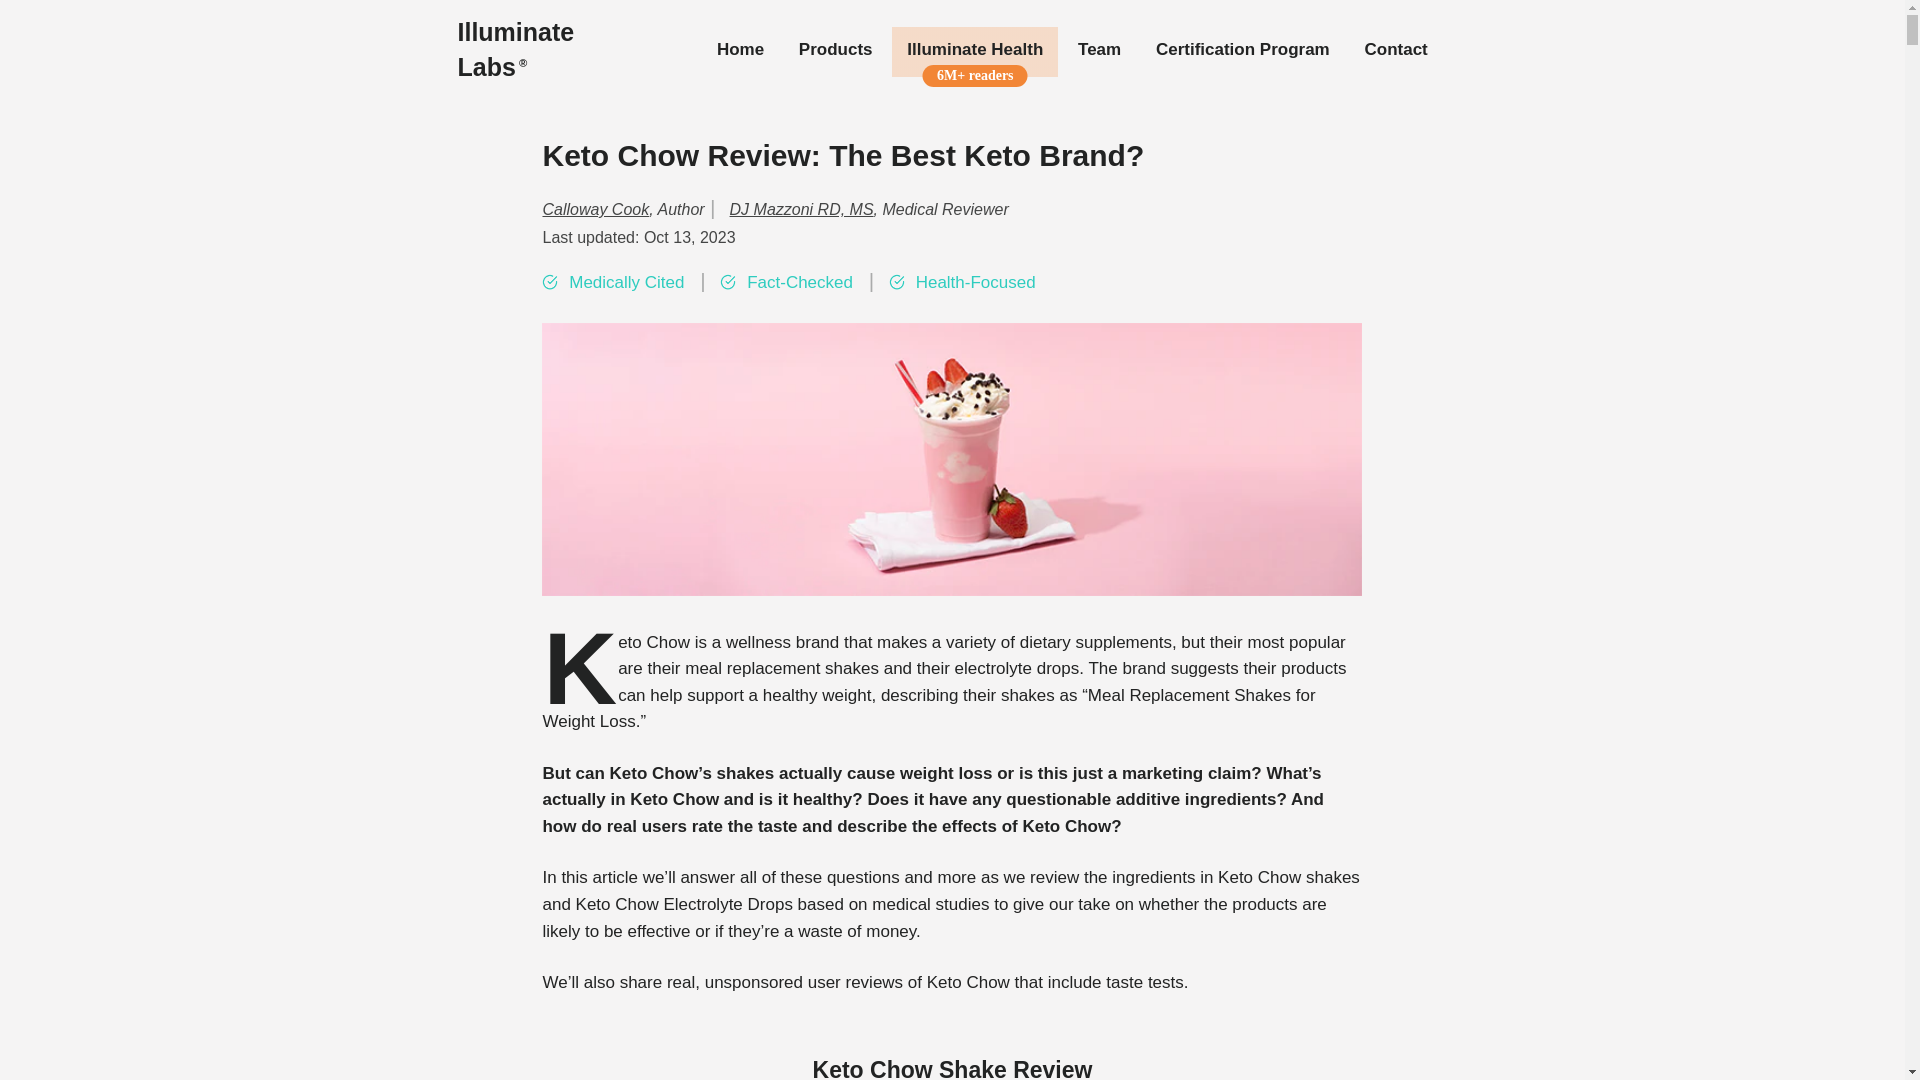 Image resolution: width=1920 pixels, height=1080 pixels. I want to click on Certification Program, so click(1242, 50).